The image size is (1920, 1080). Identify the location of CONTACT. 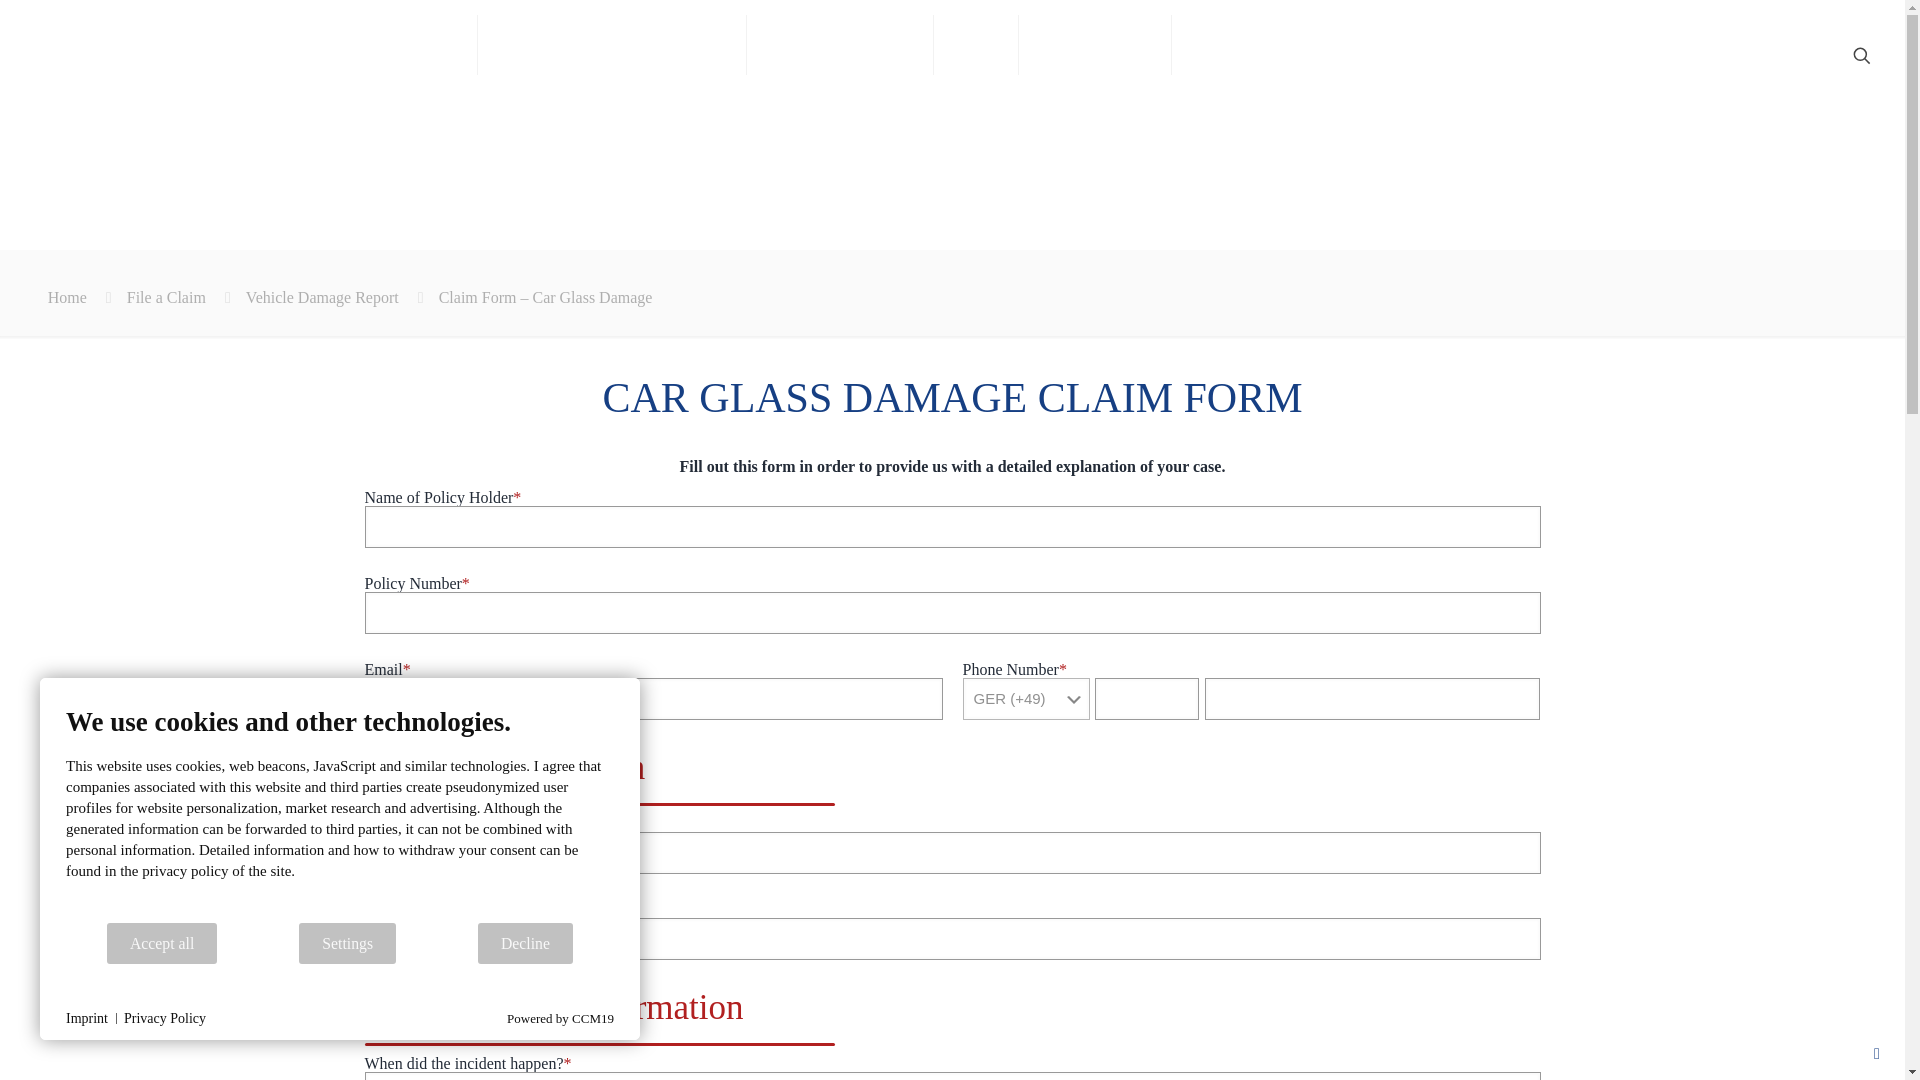
(1244, 44).